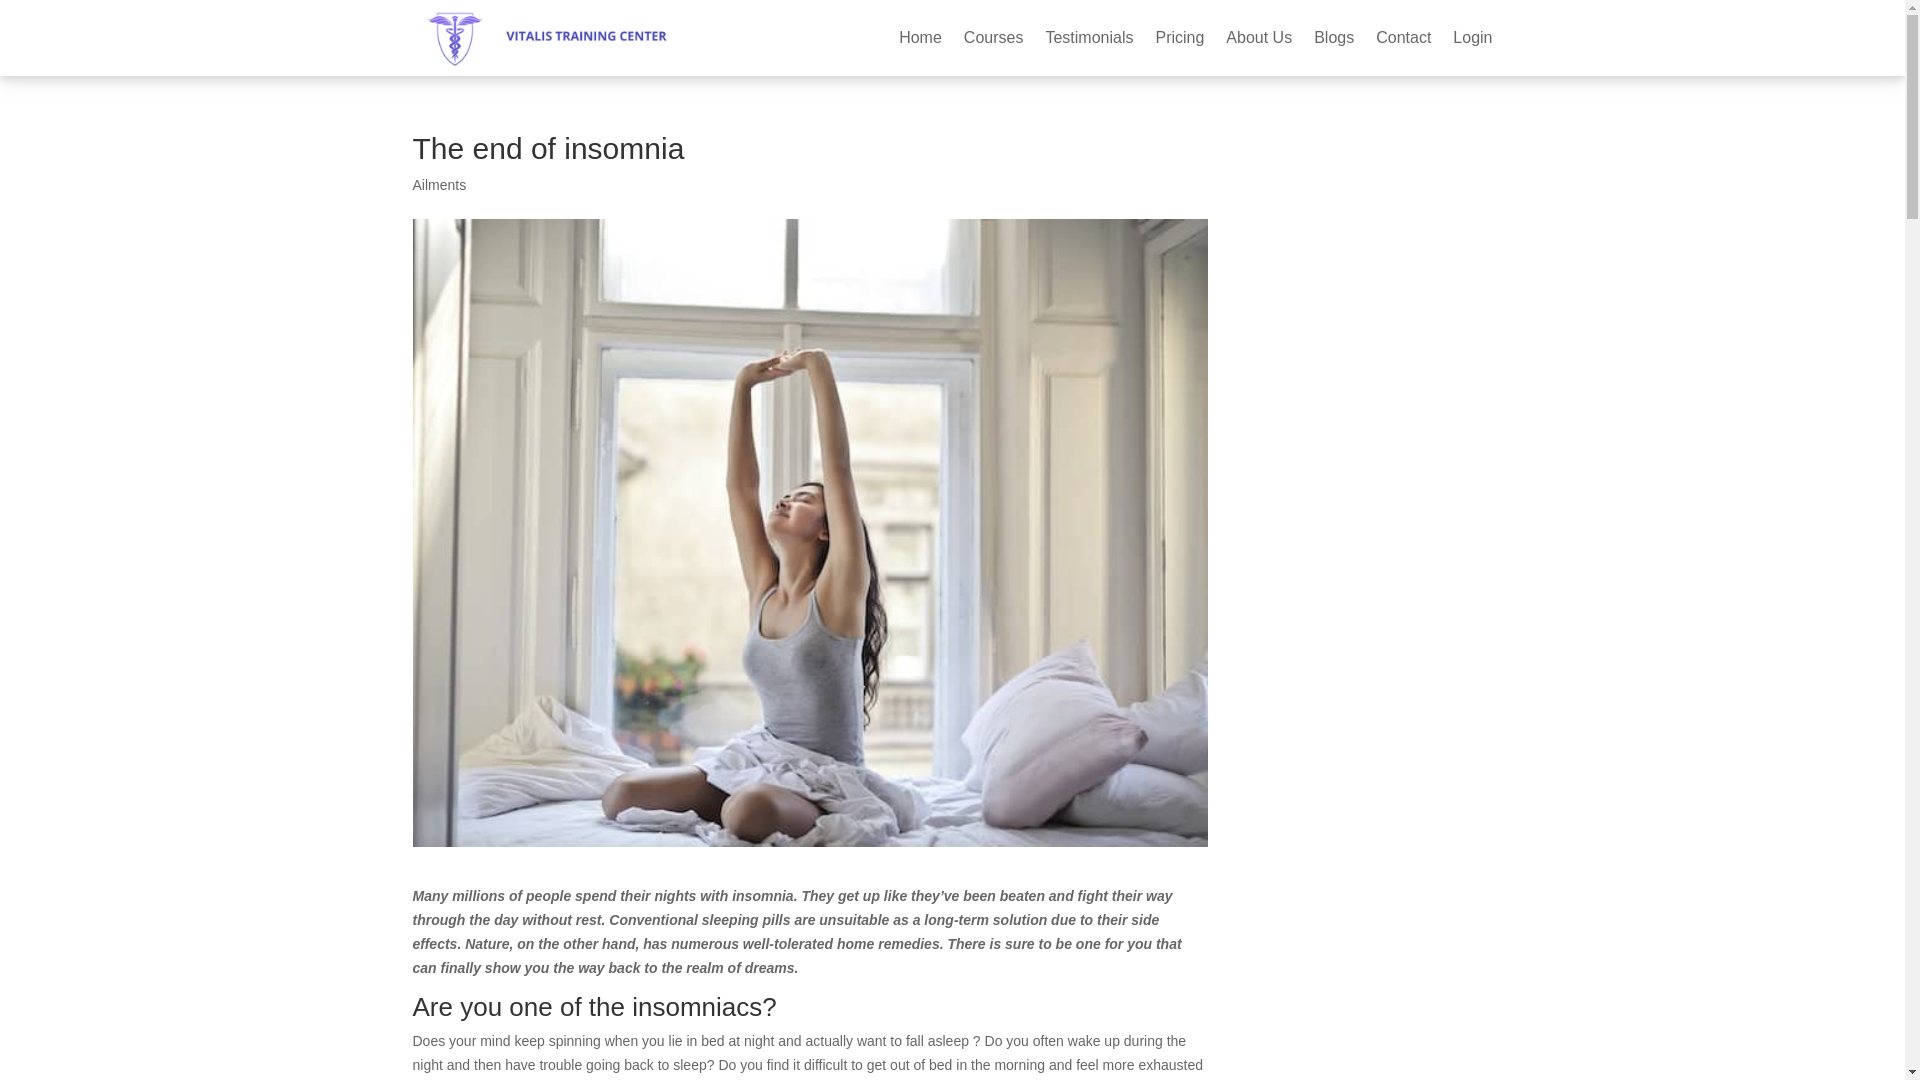  I want to click on Ailments, so click(439, 185).